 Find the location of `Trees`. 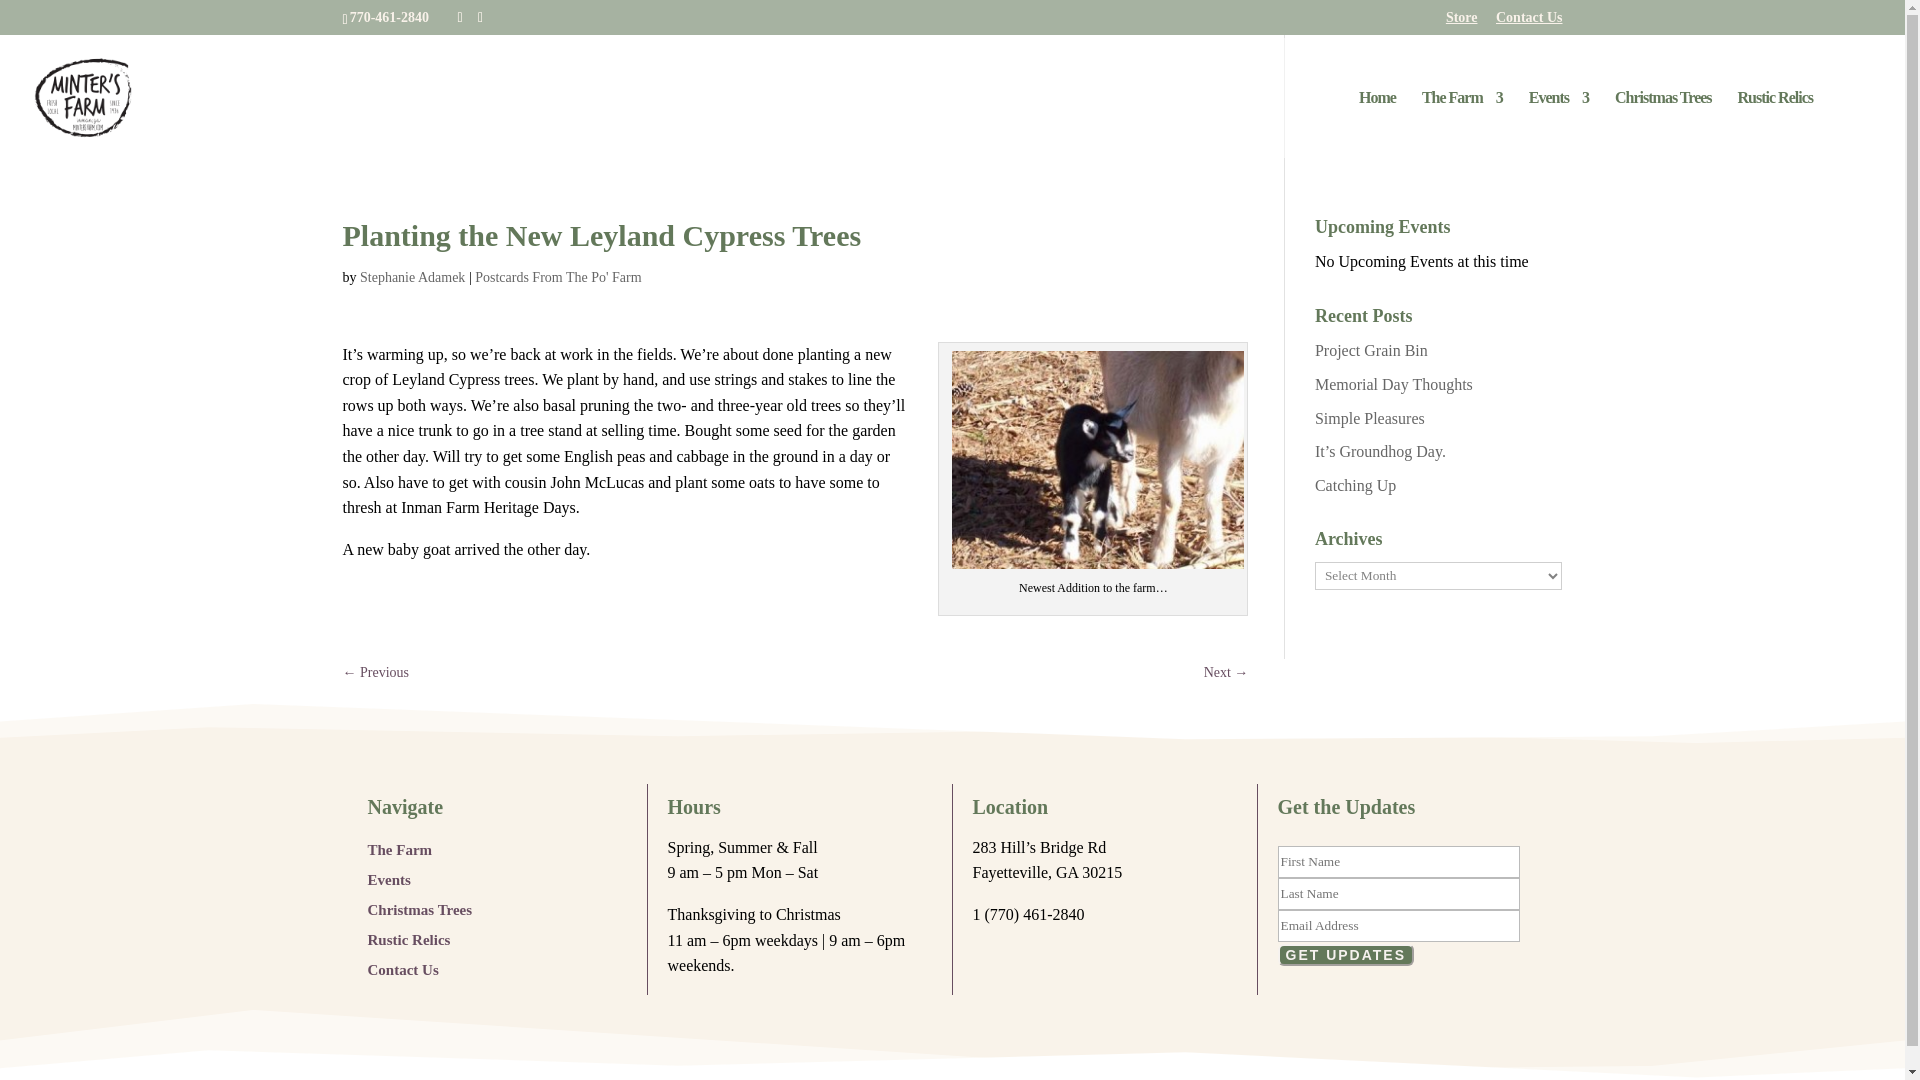

Trees is located at coordinates (1663, 124).